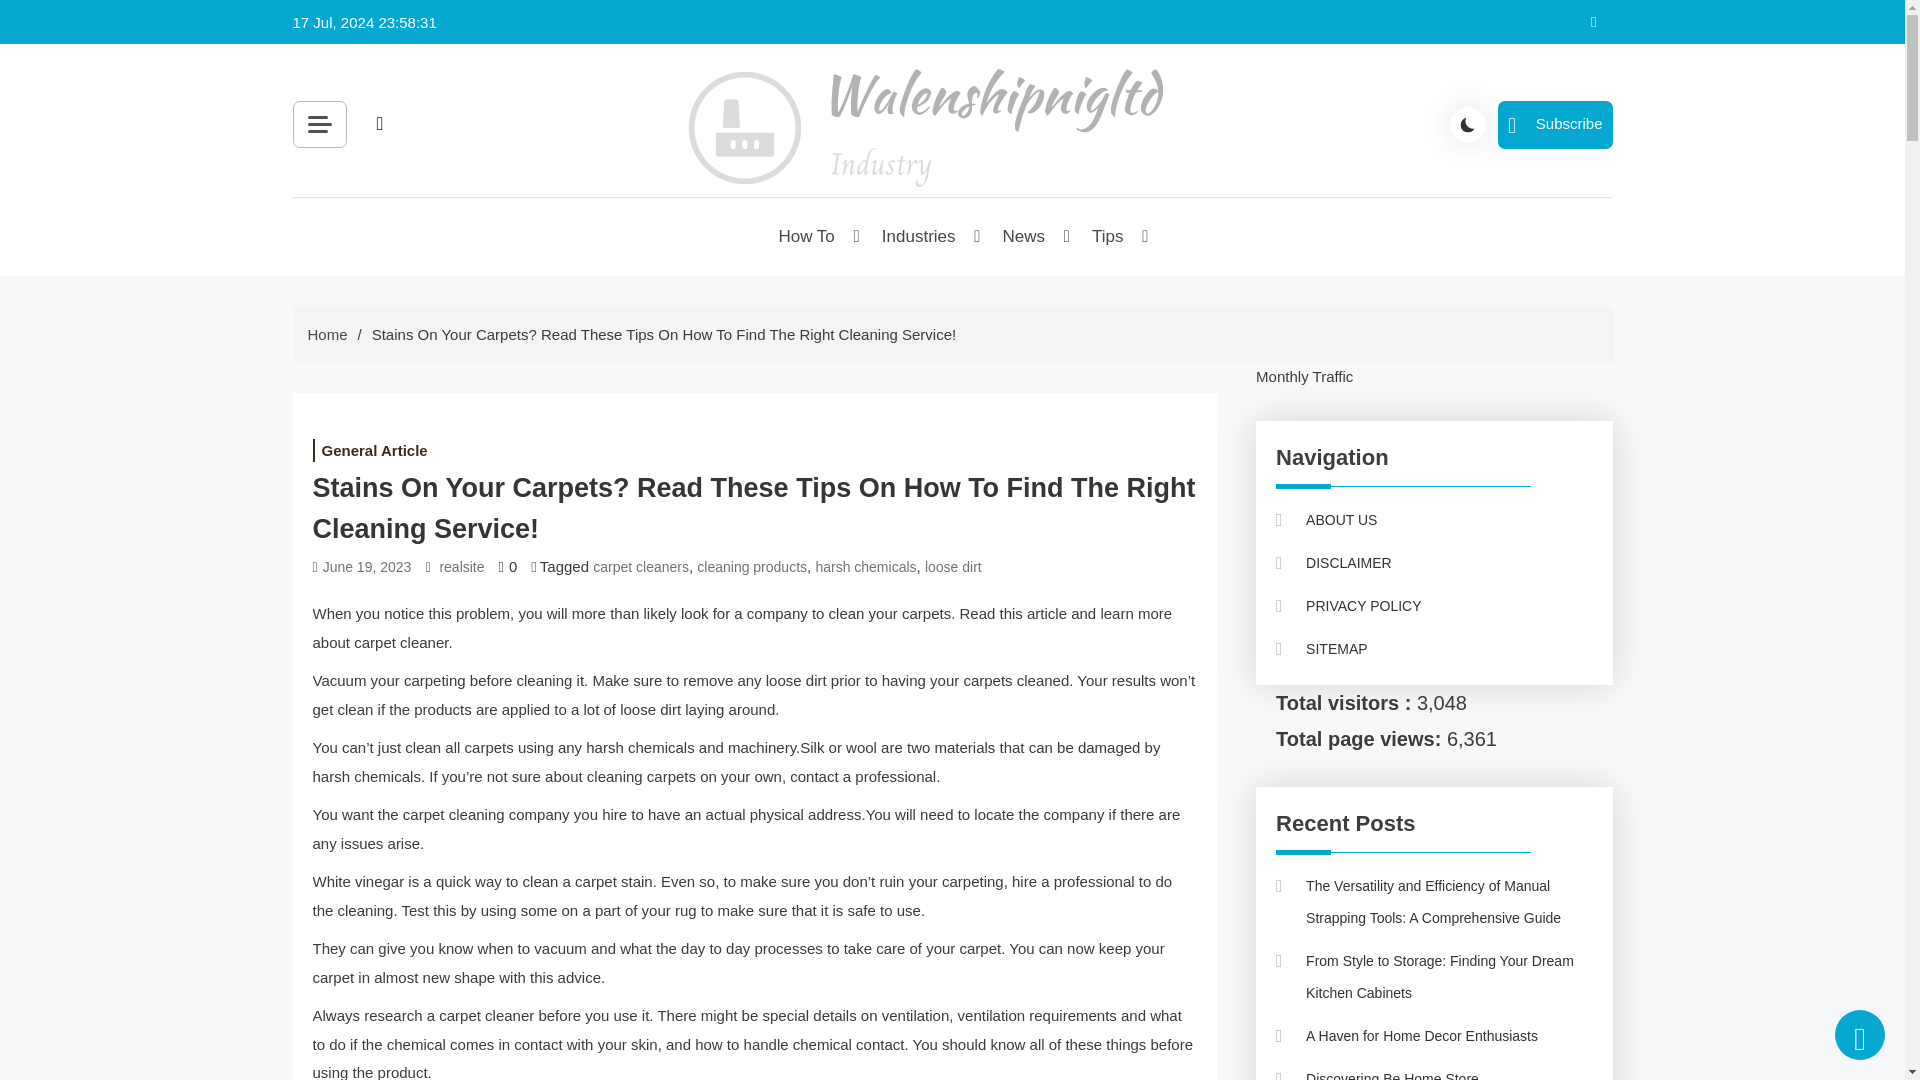 The image size is (1920, 1080). I want to click on Subscribe, so click(1554, 124).